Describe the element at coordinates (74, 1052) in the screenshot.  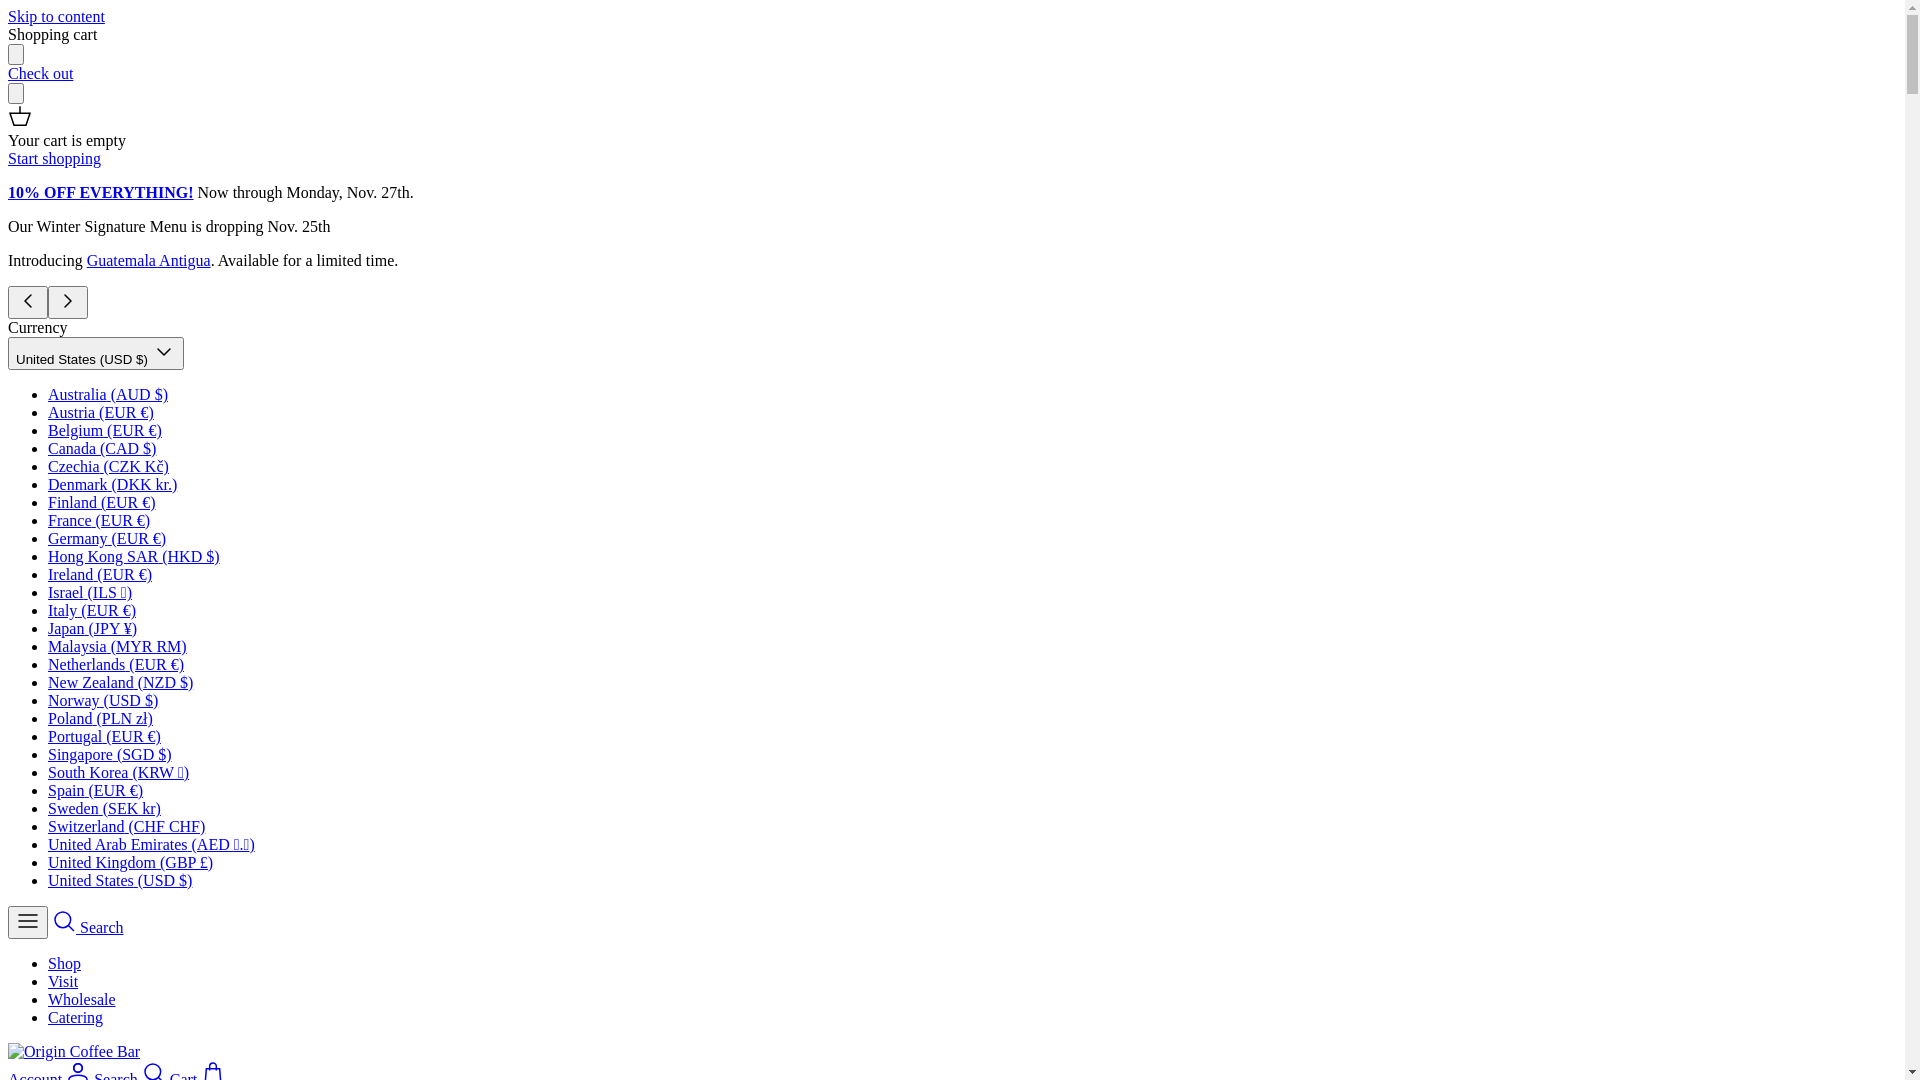
I see `Origin Coffee Bar` at that location.